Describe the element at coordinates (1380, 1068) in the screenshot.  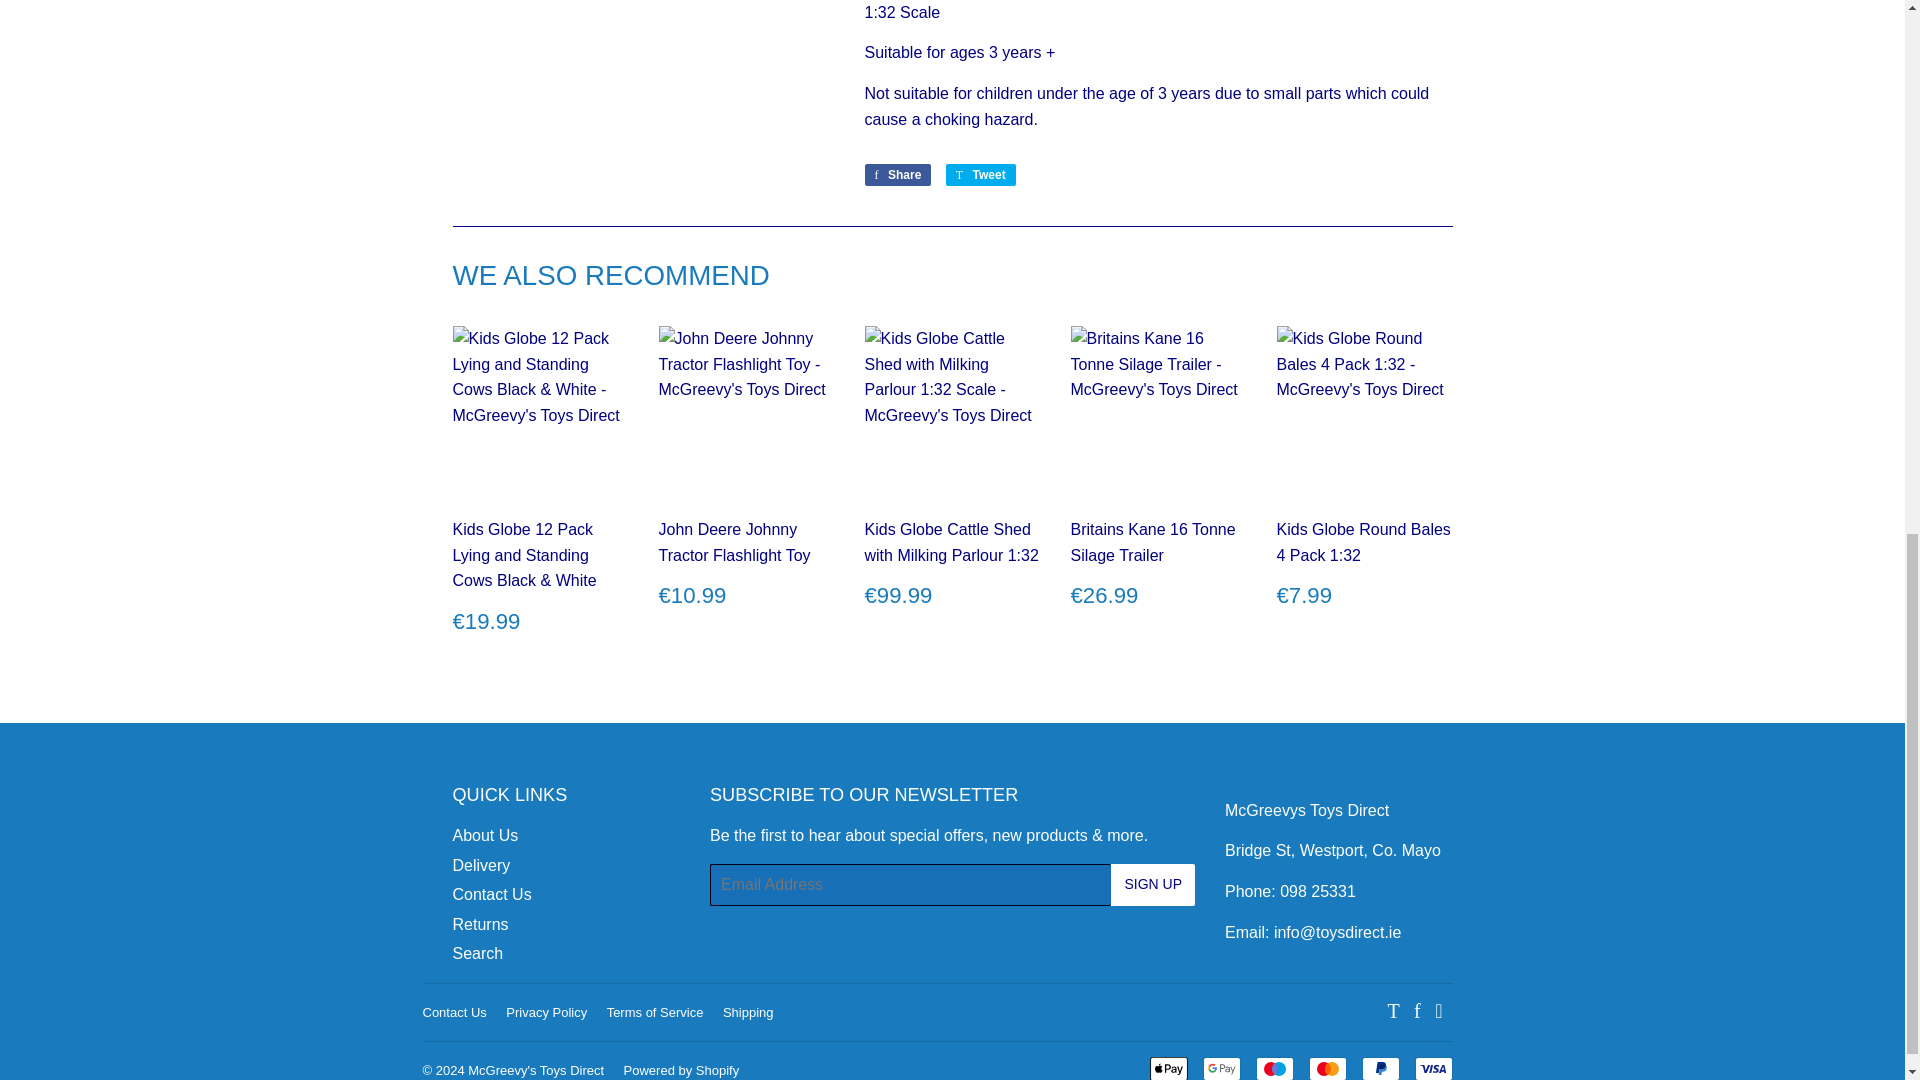
I see `PayPal` at that location.